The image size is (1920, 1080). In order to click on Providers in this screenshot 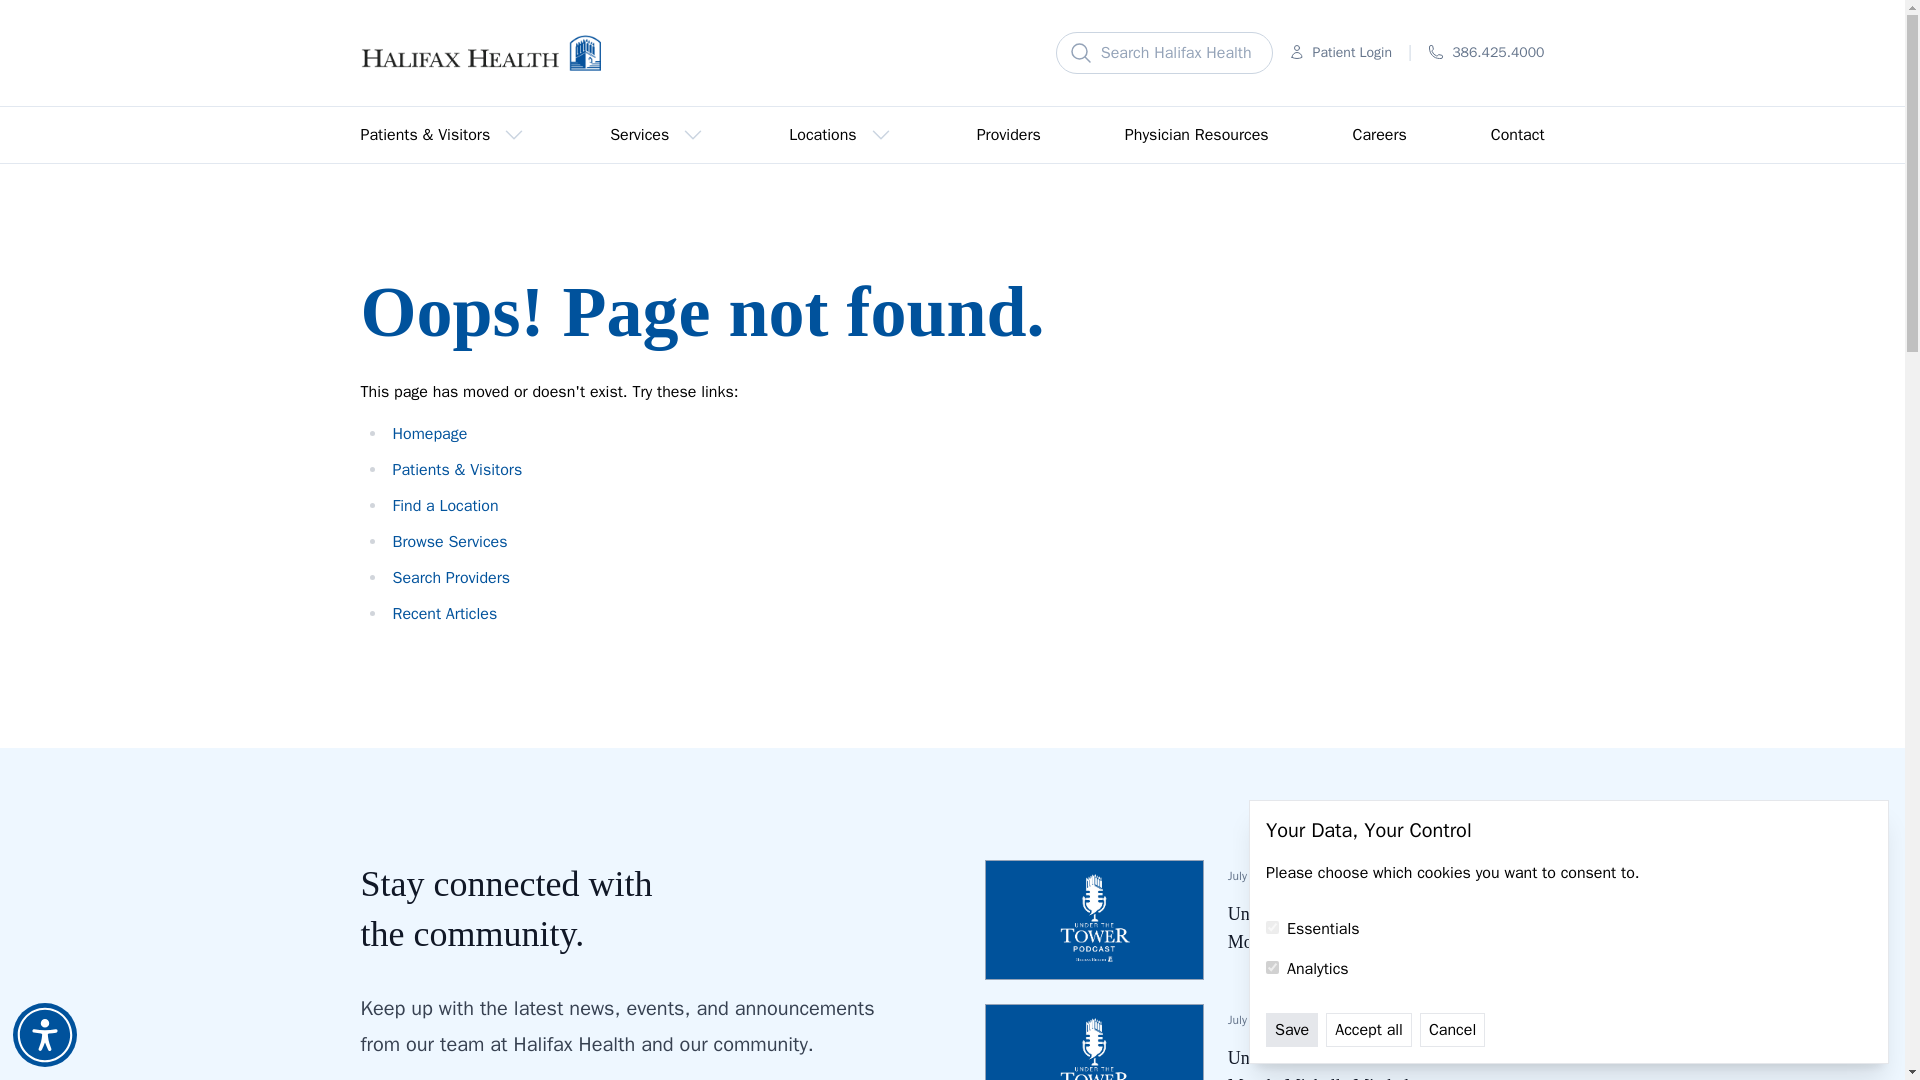, I will do `click(1008, 134)`.